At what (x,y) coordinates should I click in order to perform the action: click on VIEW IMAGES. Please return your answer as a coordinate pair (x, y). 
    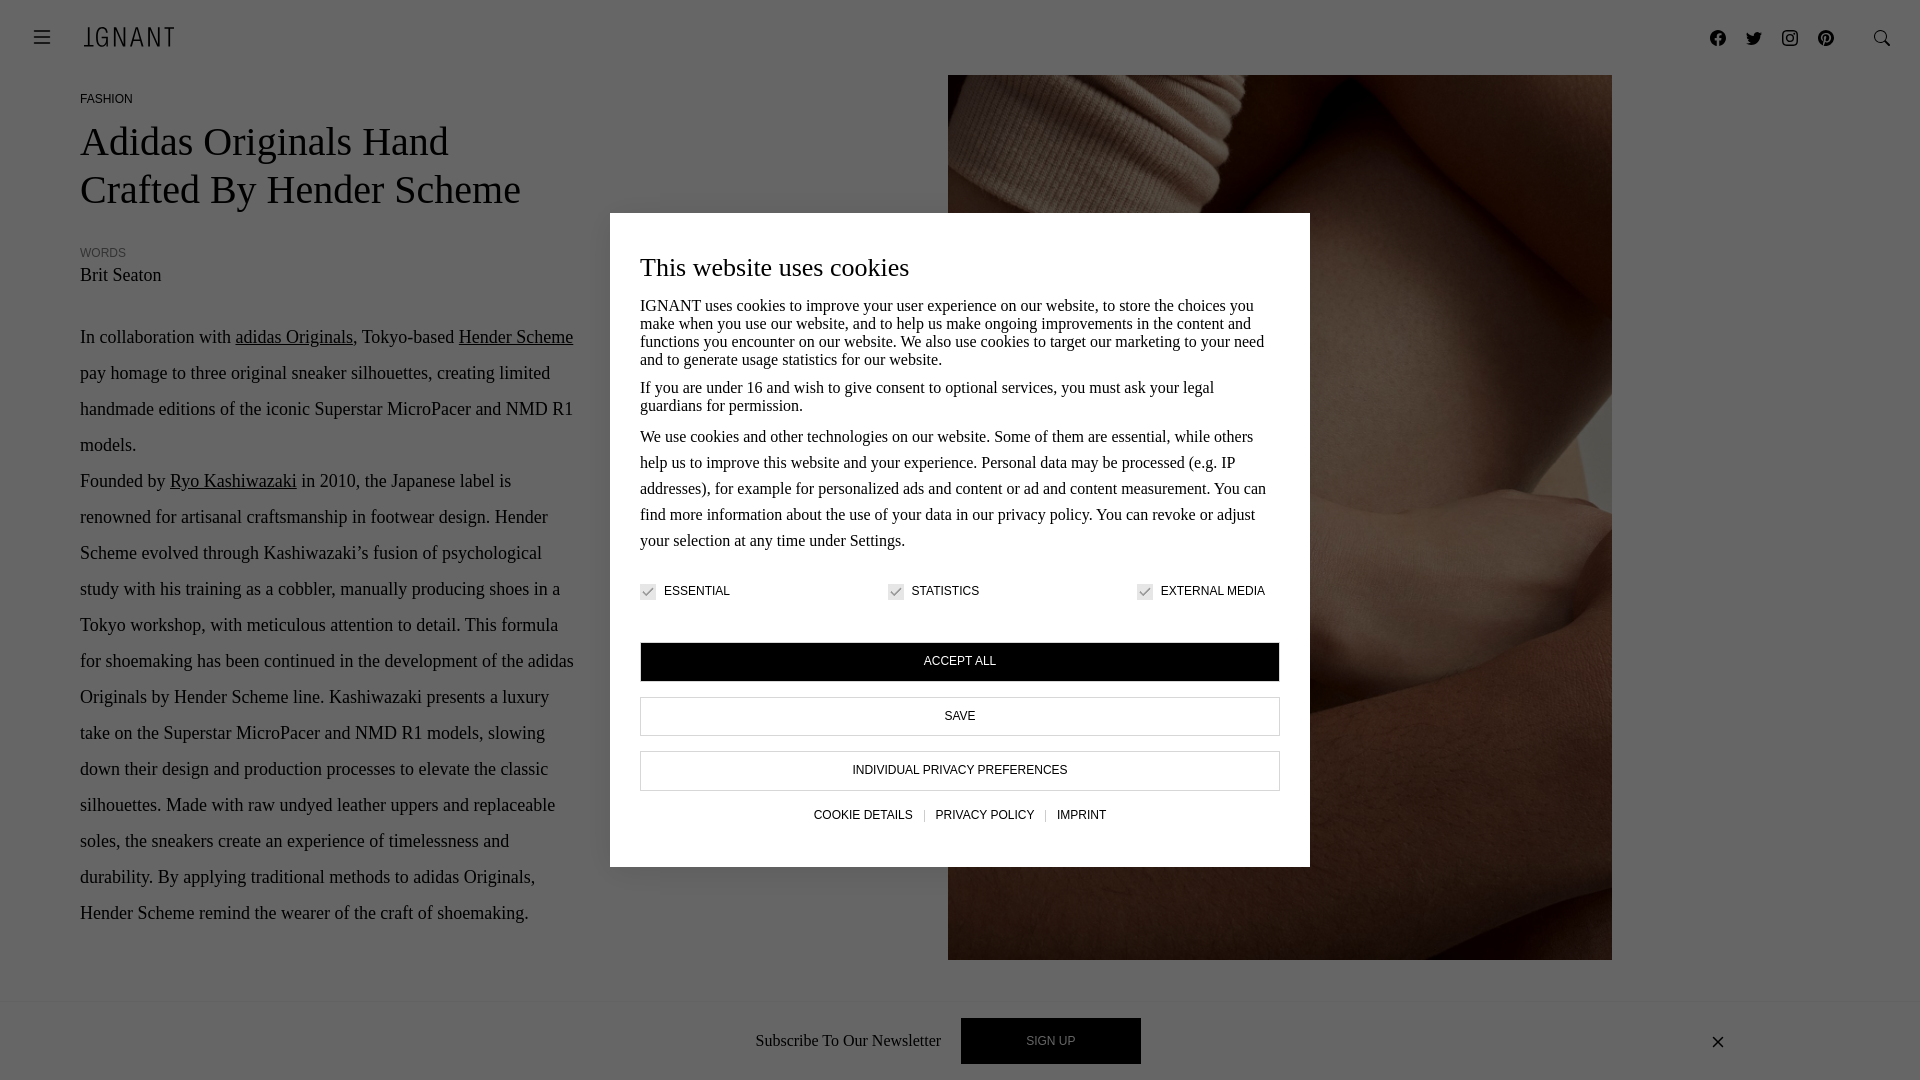
    Looking at the image, I should click on (1440, 1050).